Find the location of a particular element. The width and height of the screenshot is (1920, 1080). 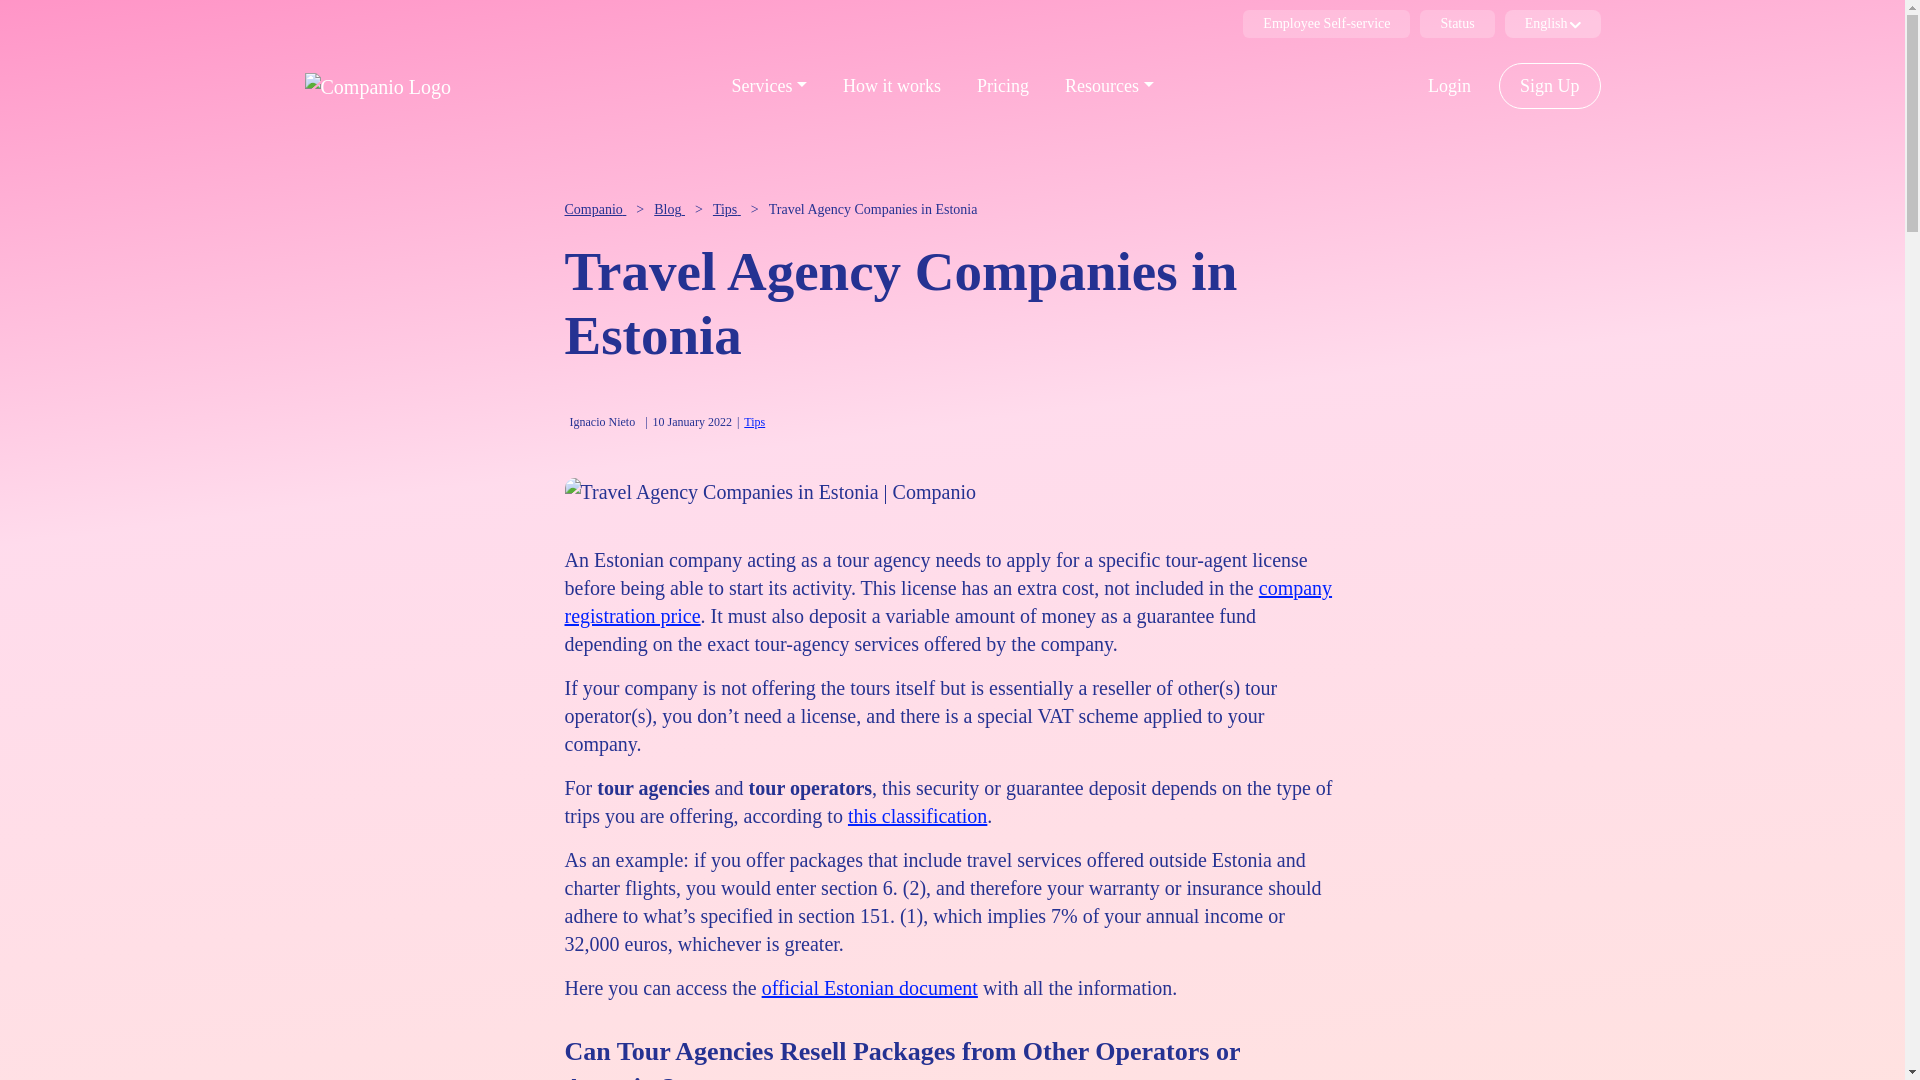

Status is located at coordinates (1456, 23).